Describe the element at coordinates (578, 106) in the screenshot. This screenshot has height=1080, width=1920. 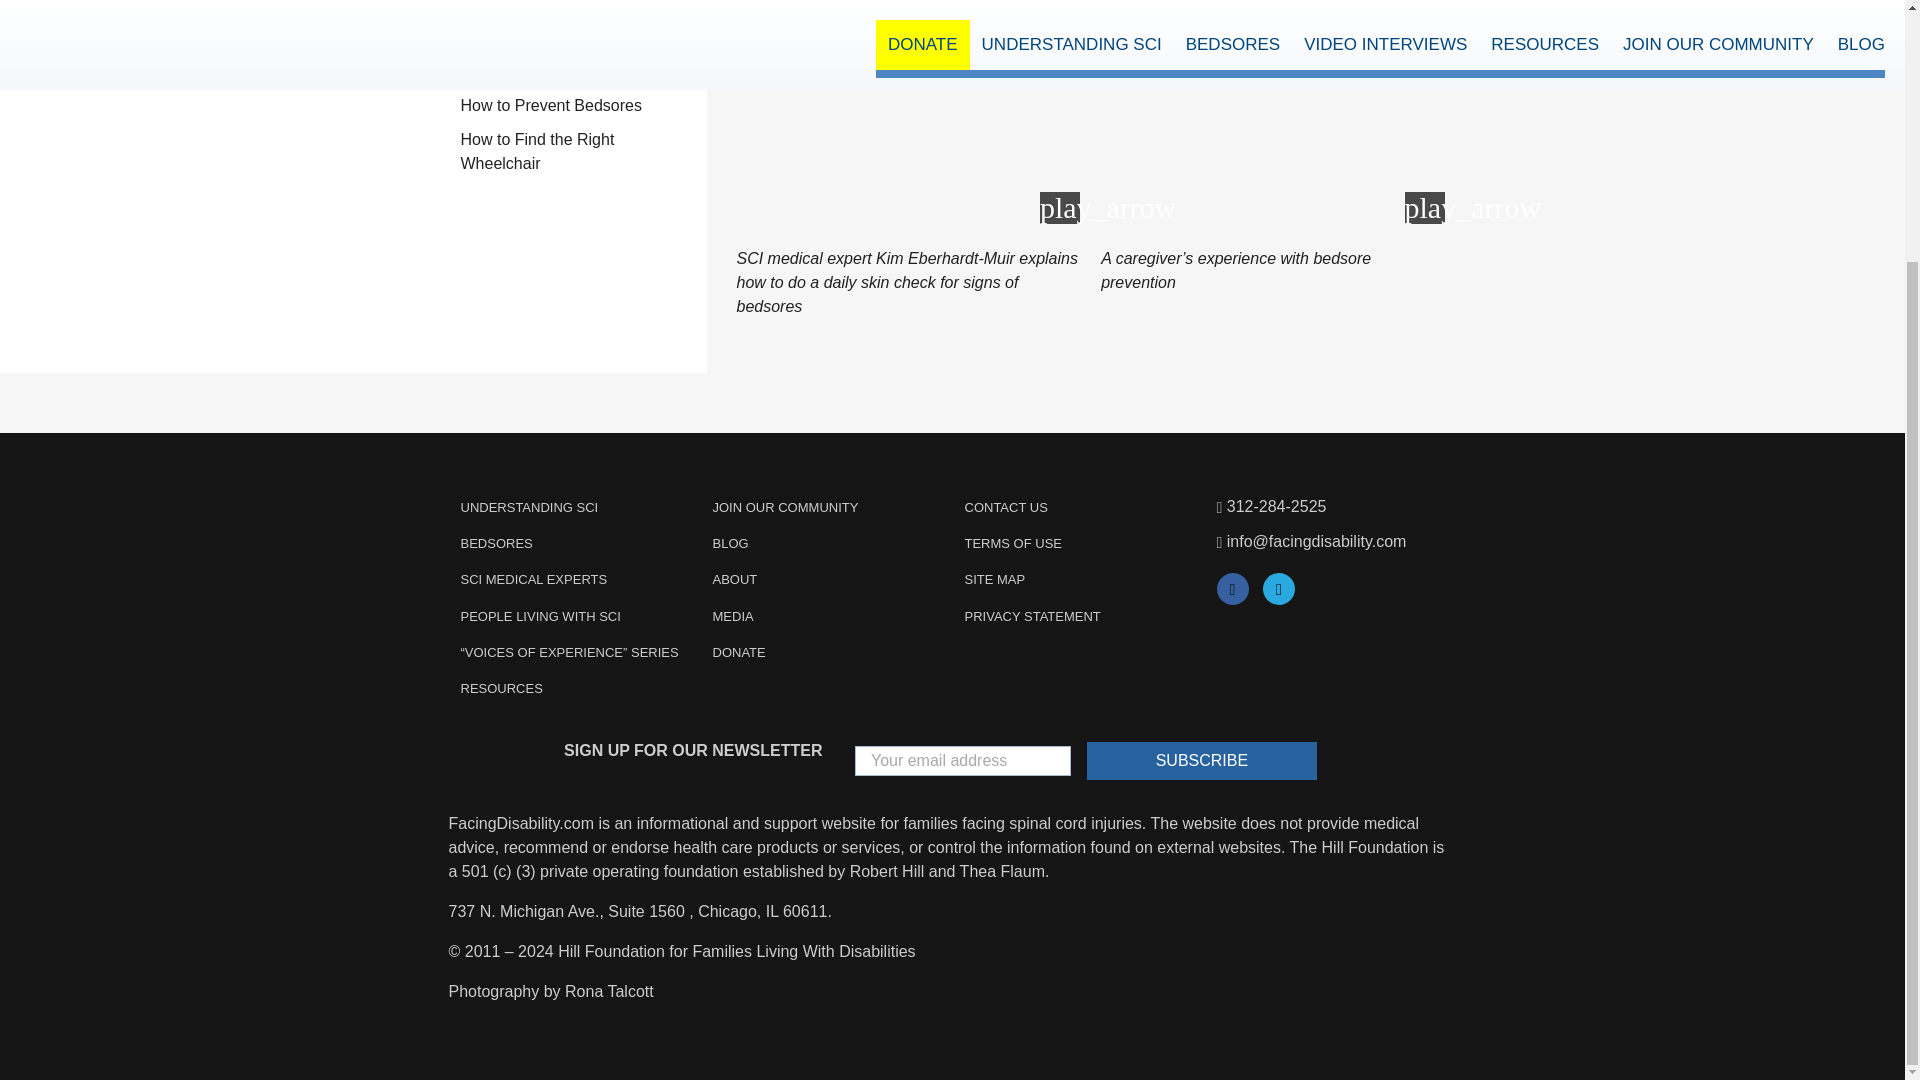
I see `How to Prevent Bedsores` at that location.